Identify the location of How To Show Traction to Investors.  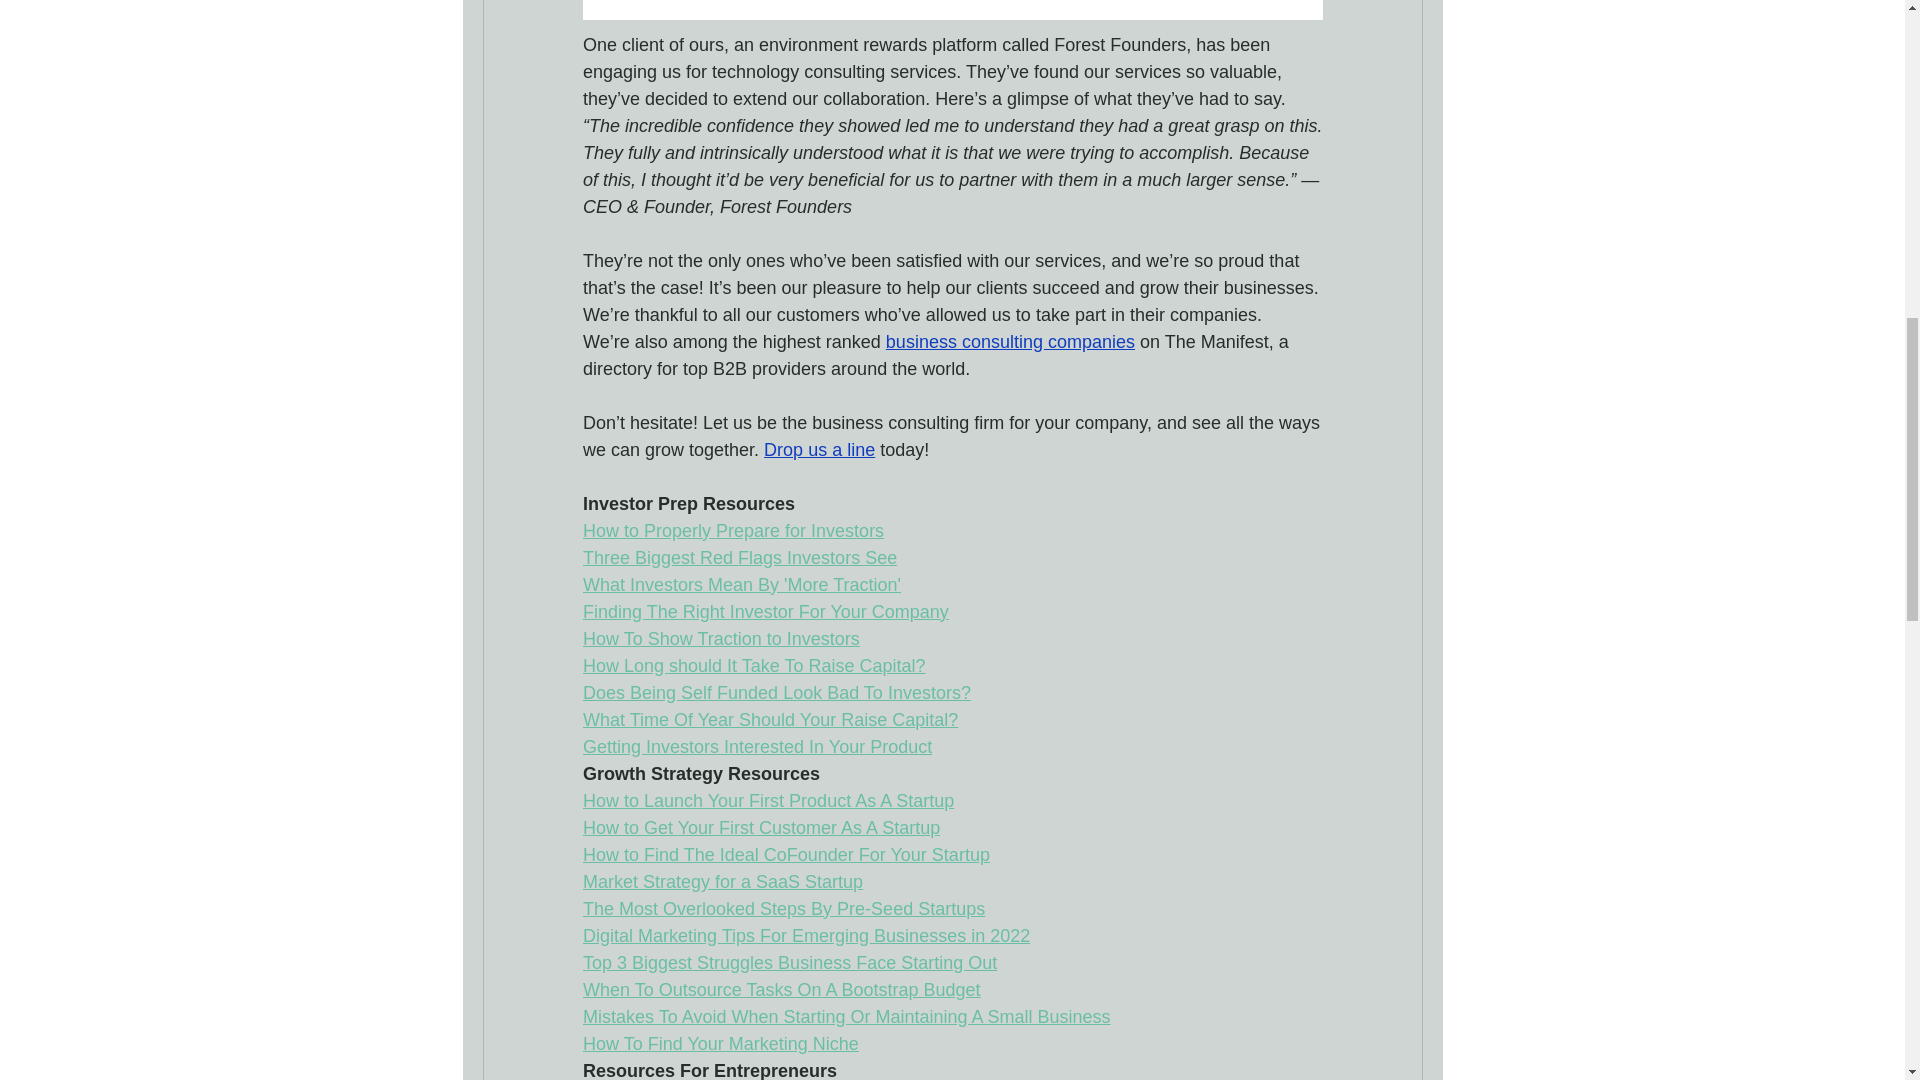
(720, 638).